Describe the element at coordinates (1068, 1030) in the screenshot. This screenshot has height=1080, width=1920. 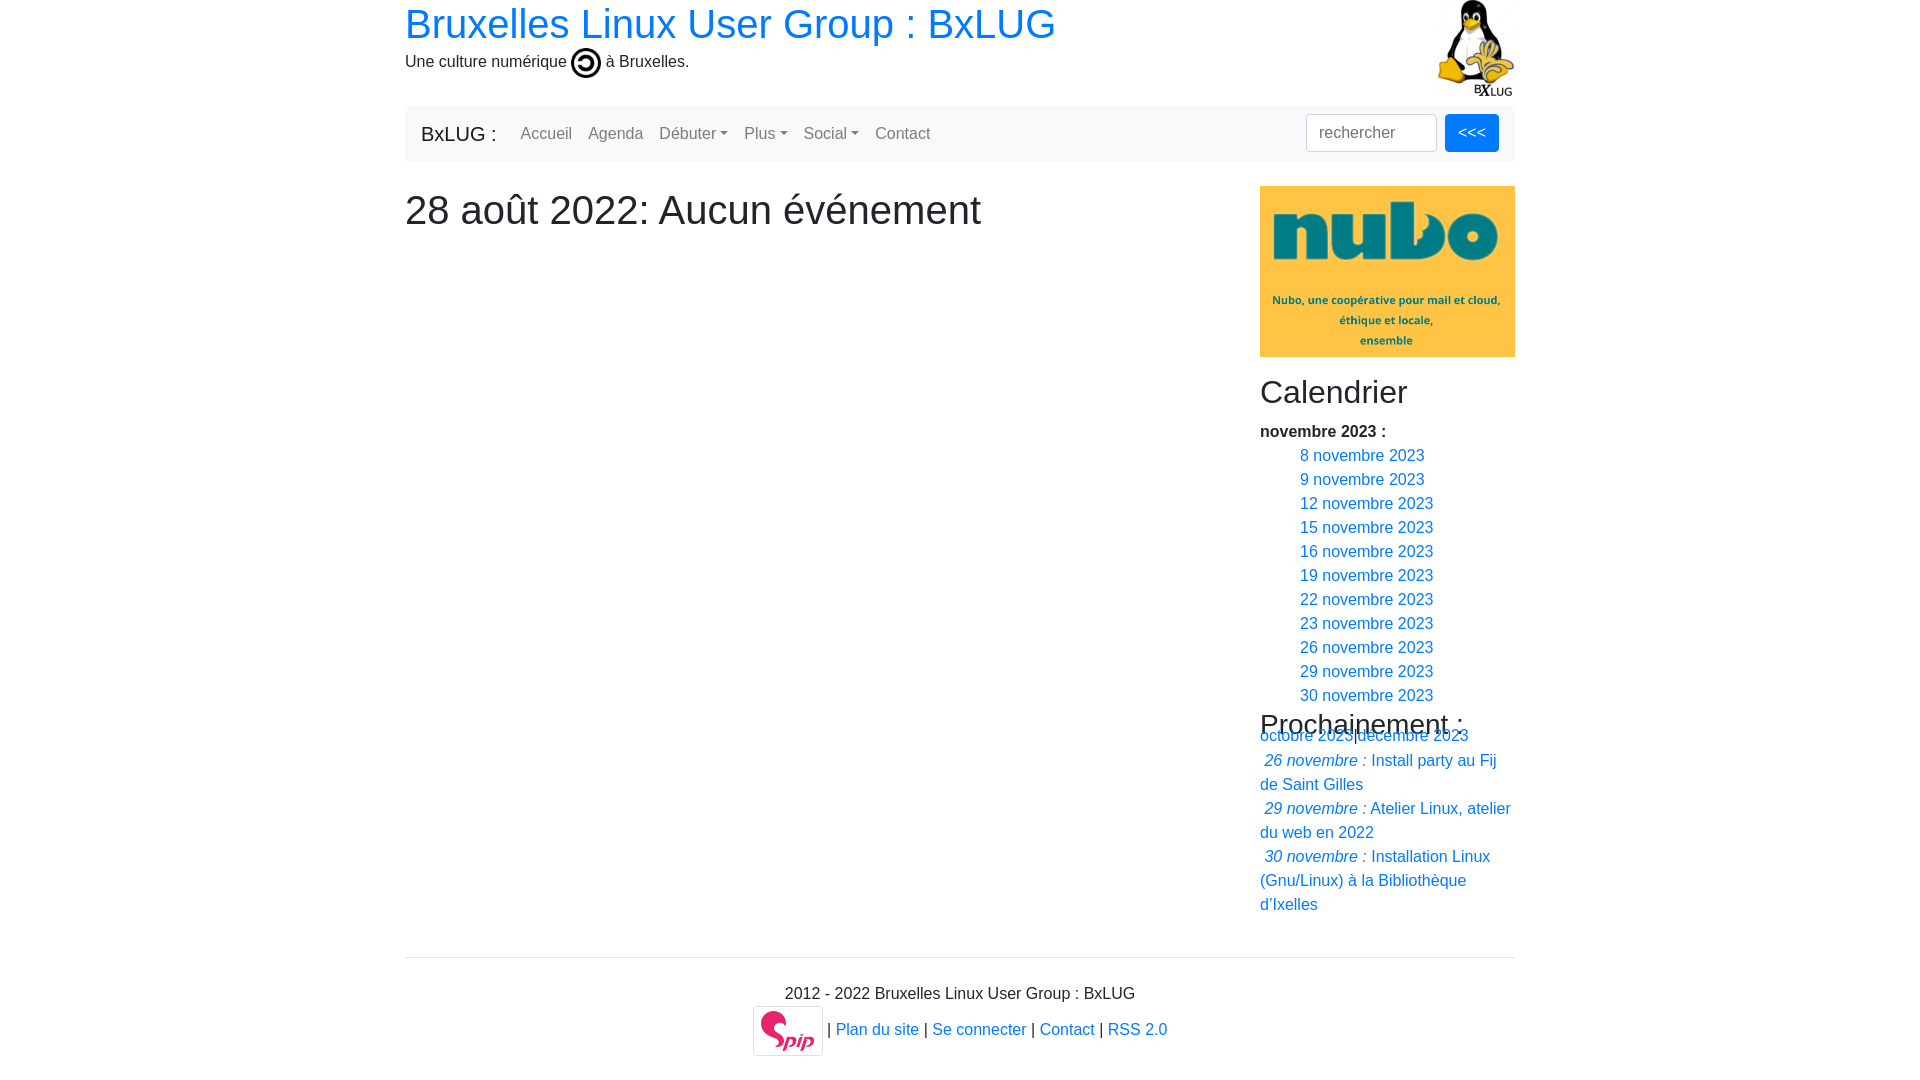
I see `Contact` at that location.